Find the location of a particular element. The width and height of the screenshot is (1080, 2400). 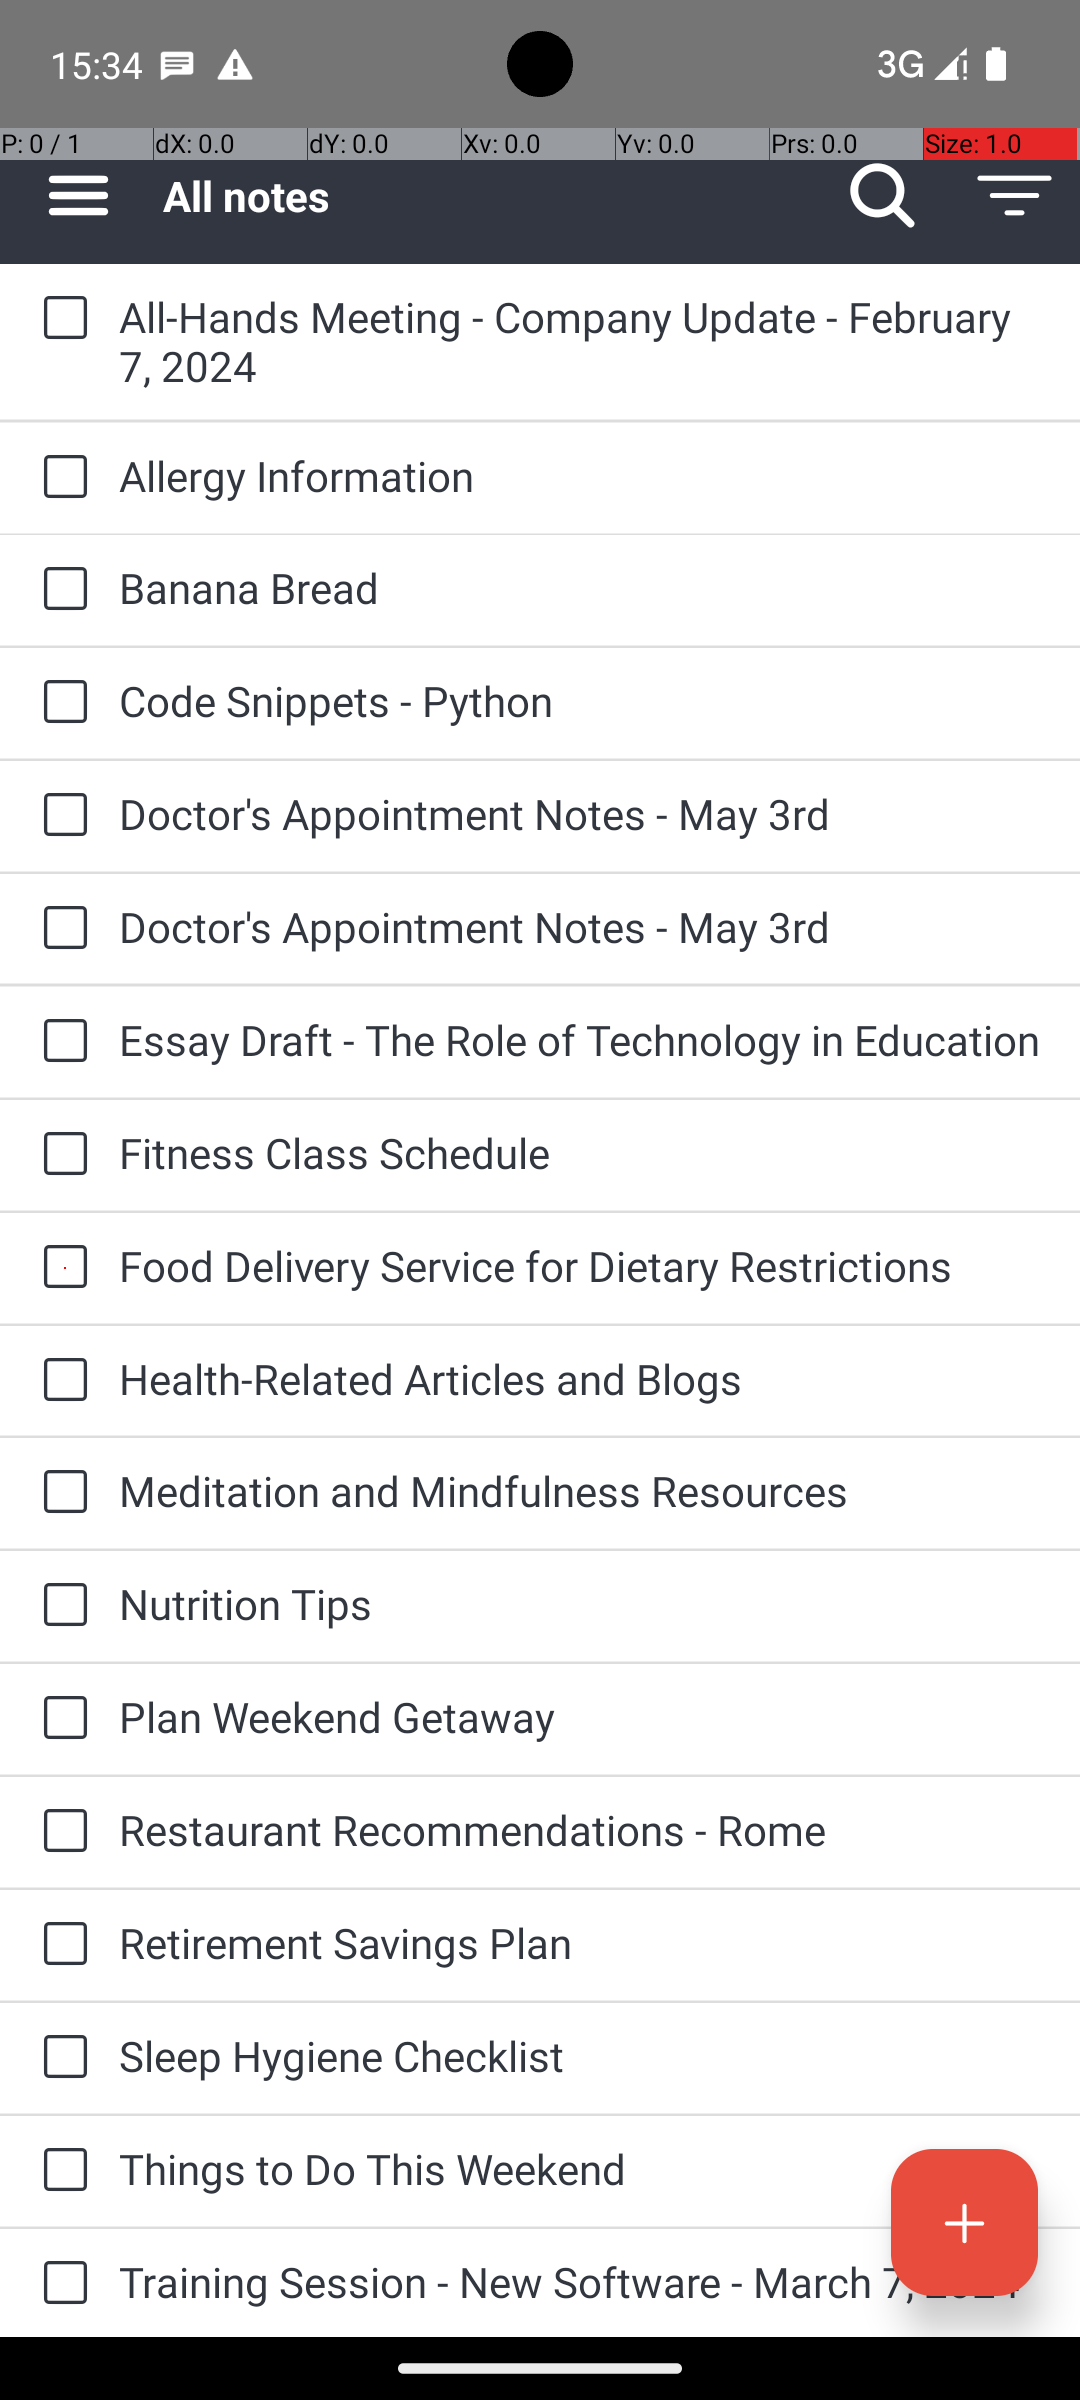

to-do: Things to Do This Weekend is located at coordinates (60, 2171).